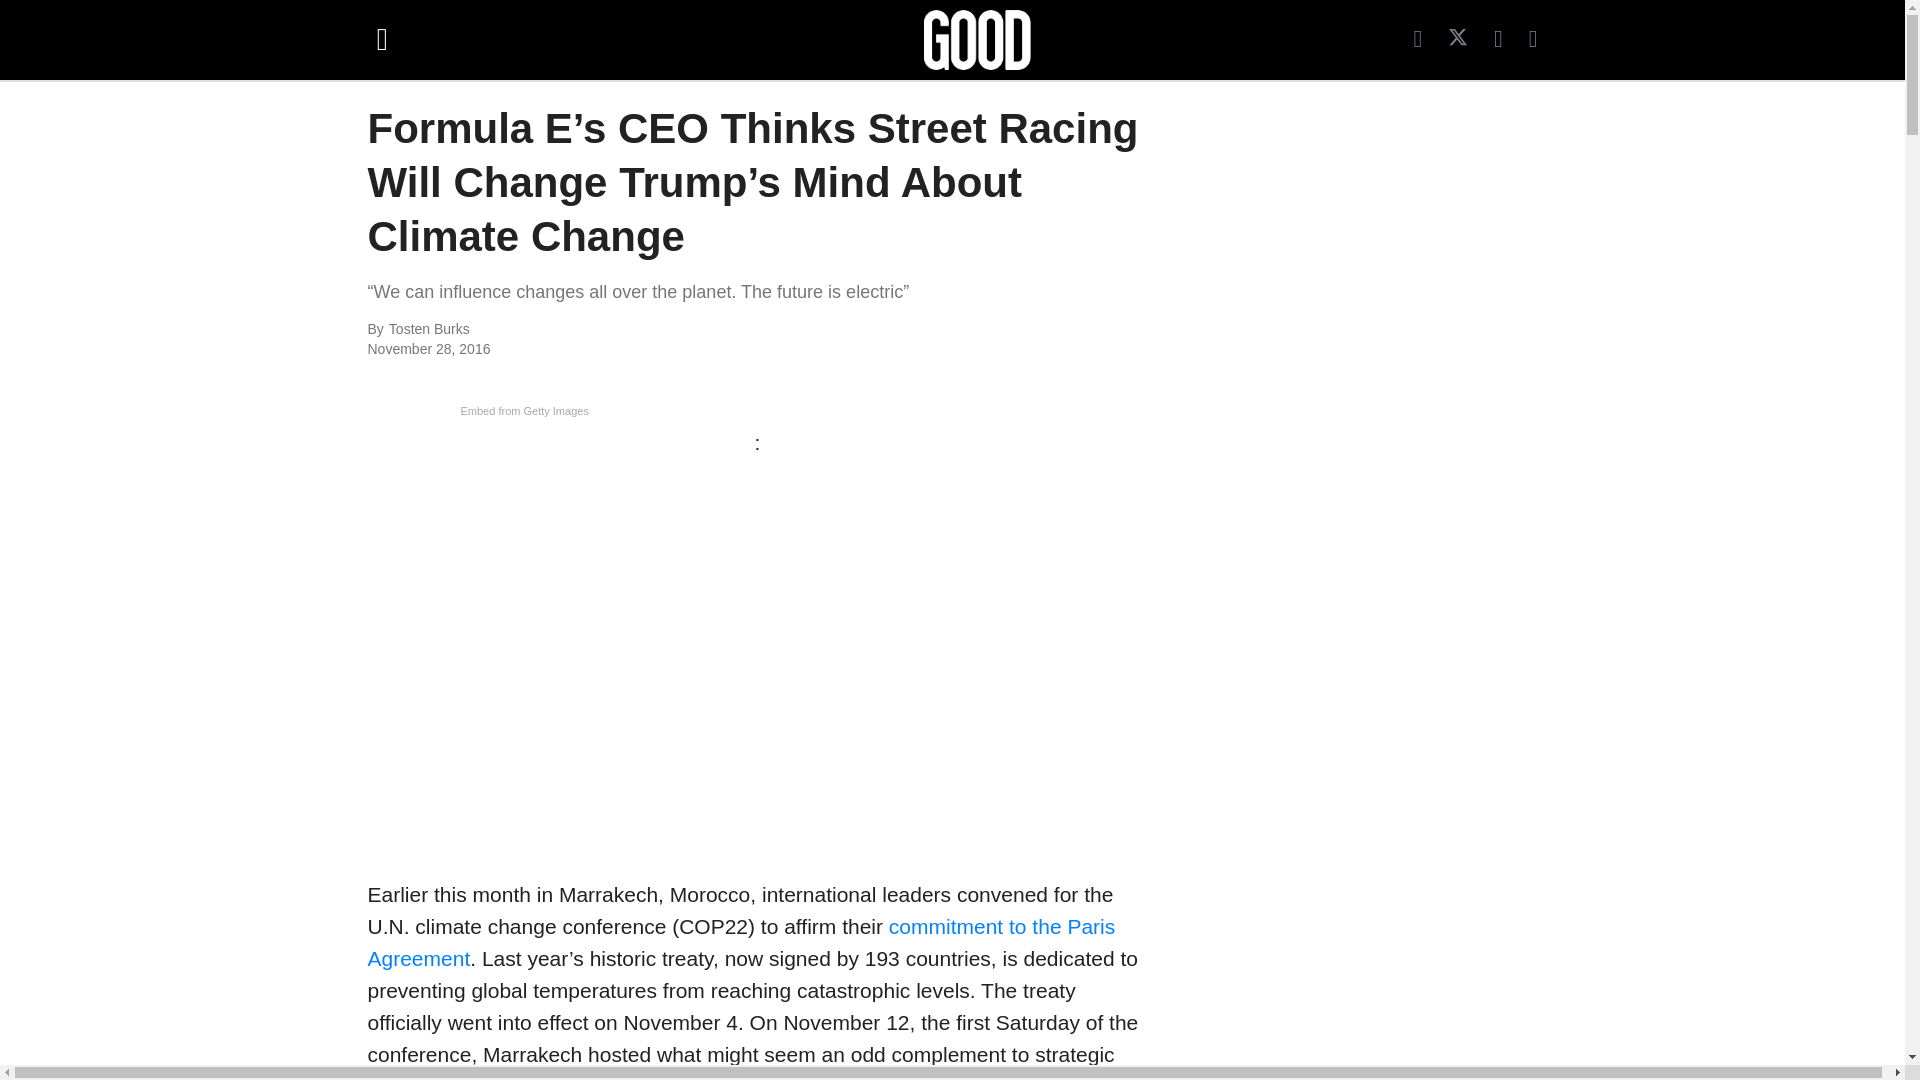 The width and height of the screenshot is (1920, 1080). What do you see at coordinates (742, 942) in the screenshot?
I see `commitment to the Paris Agreement` at bounding box center [742, 942].